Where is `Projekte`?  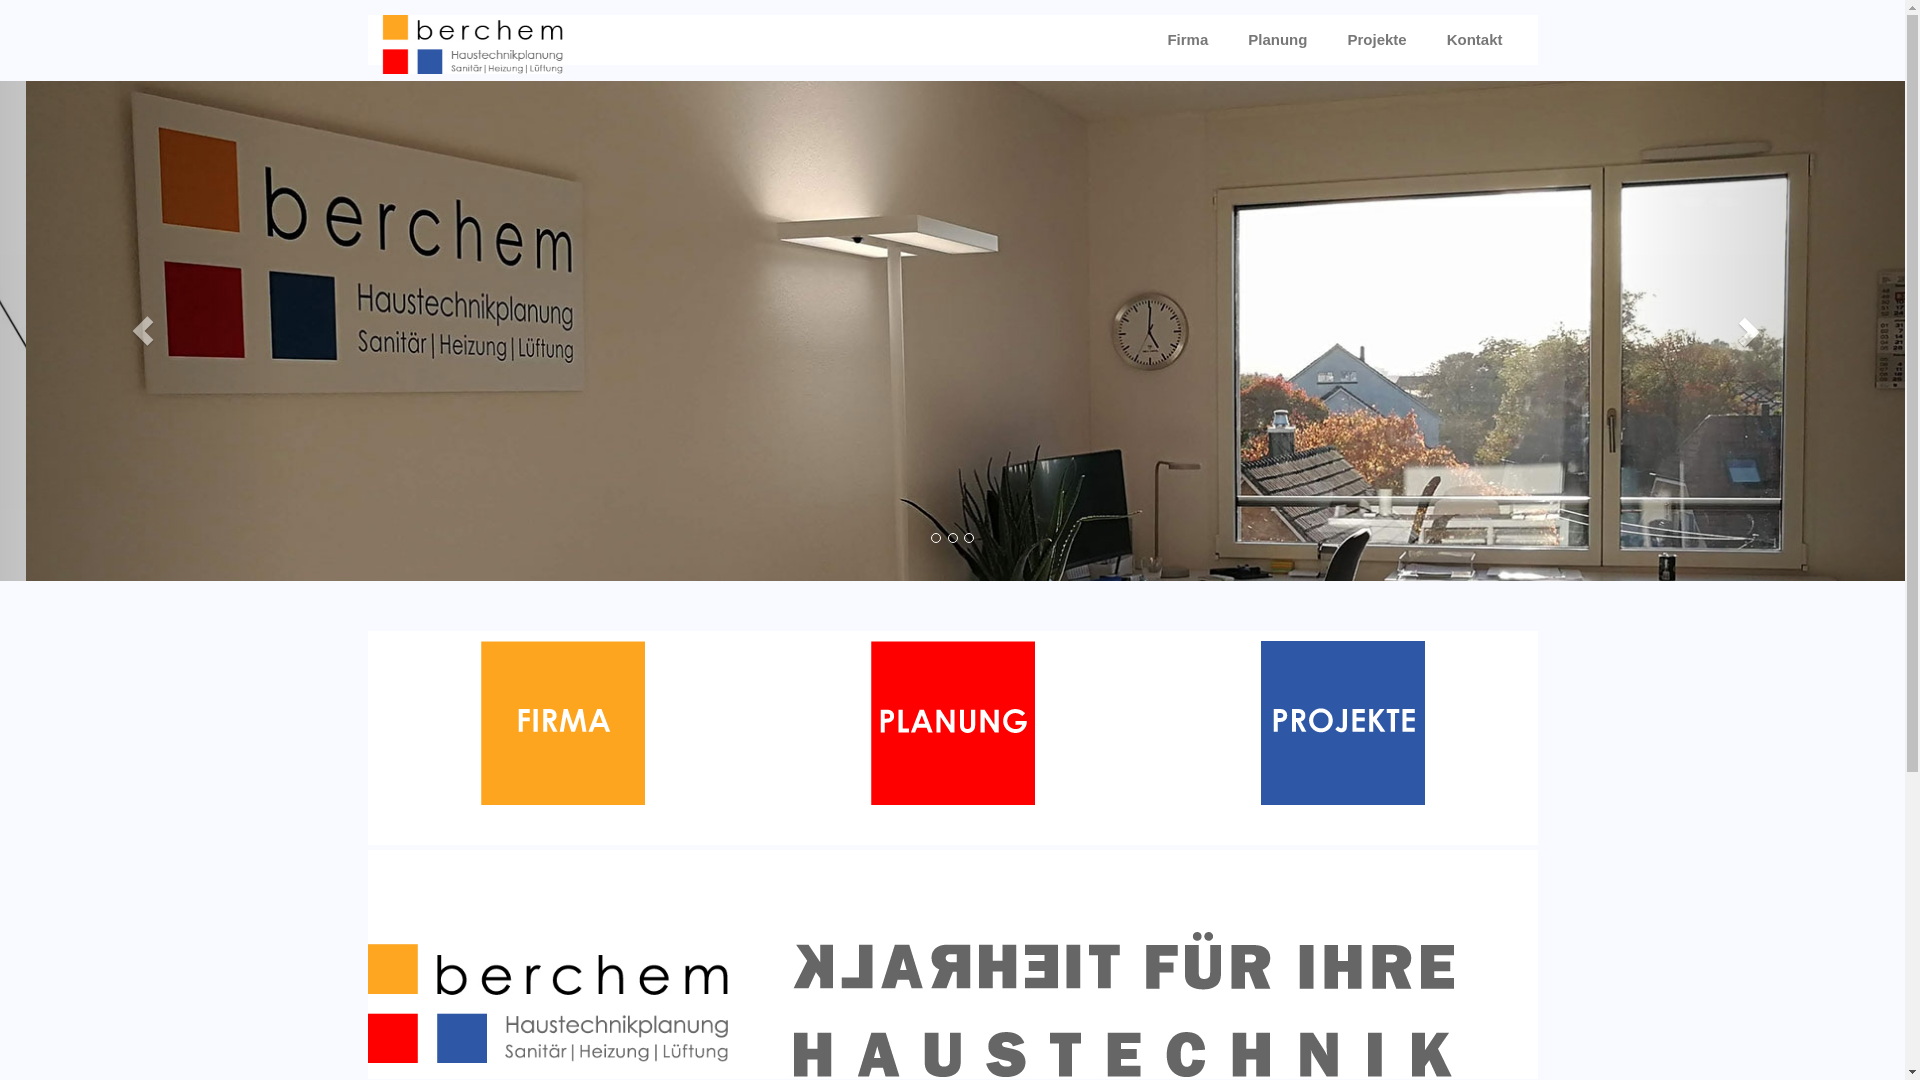 Projekte is located at coordinates (1376, 40).